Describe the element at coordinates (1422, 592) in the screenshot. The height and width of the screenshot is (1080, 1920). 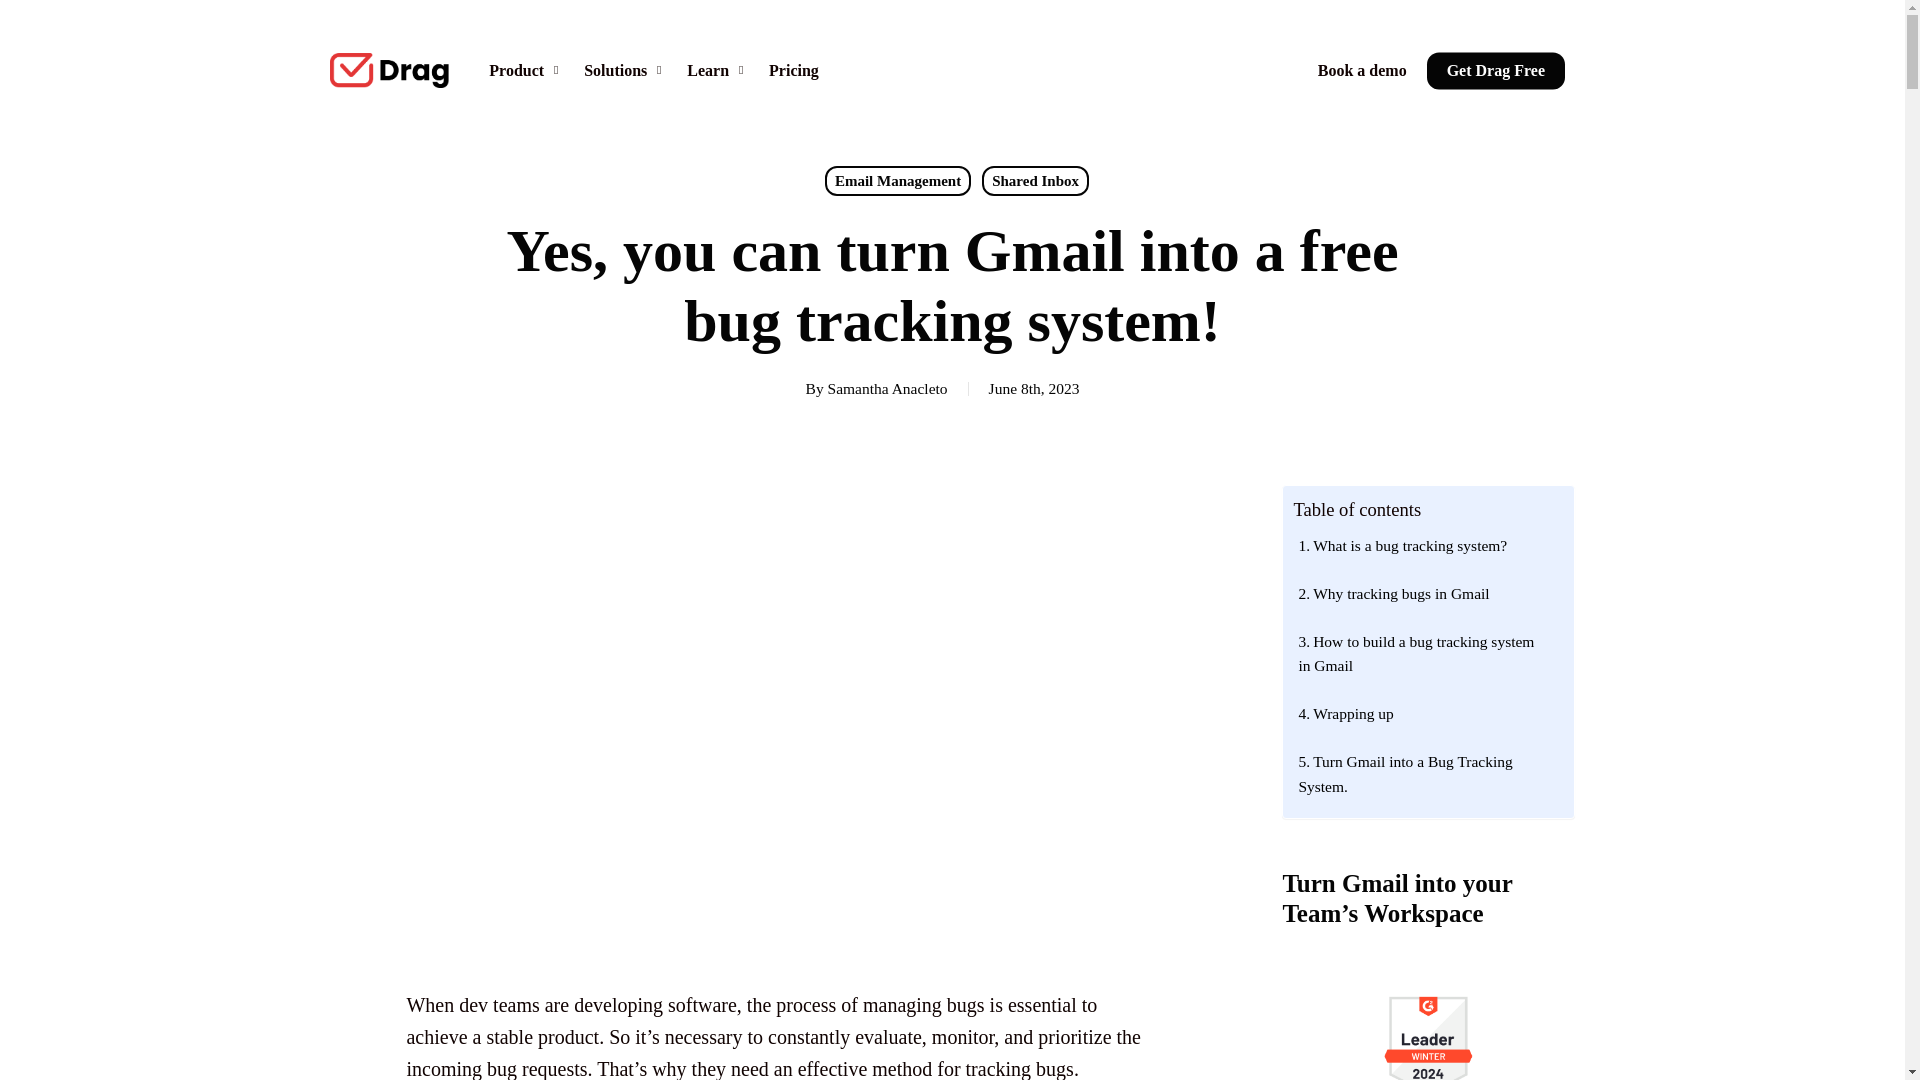
I see `Why tracking bugs in Gmail` at that location.